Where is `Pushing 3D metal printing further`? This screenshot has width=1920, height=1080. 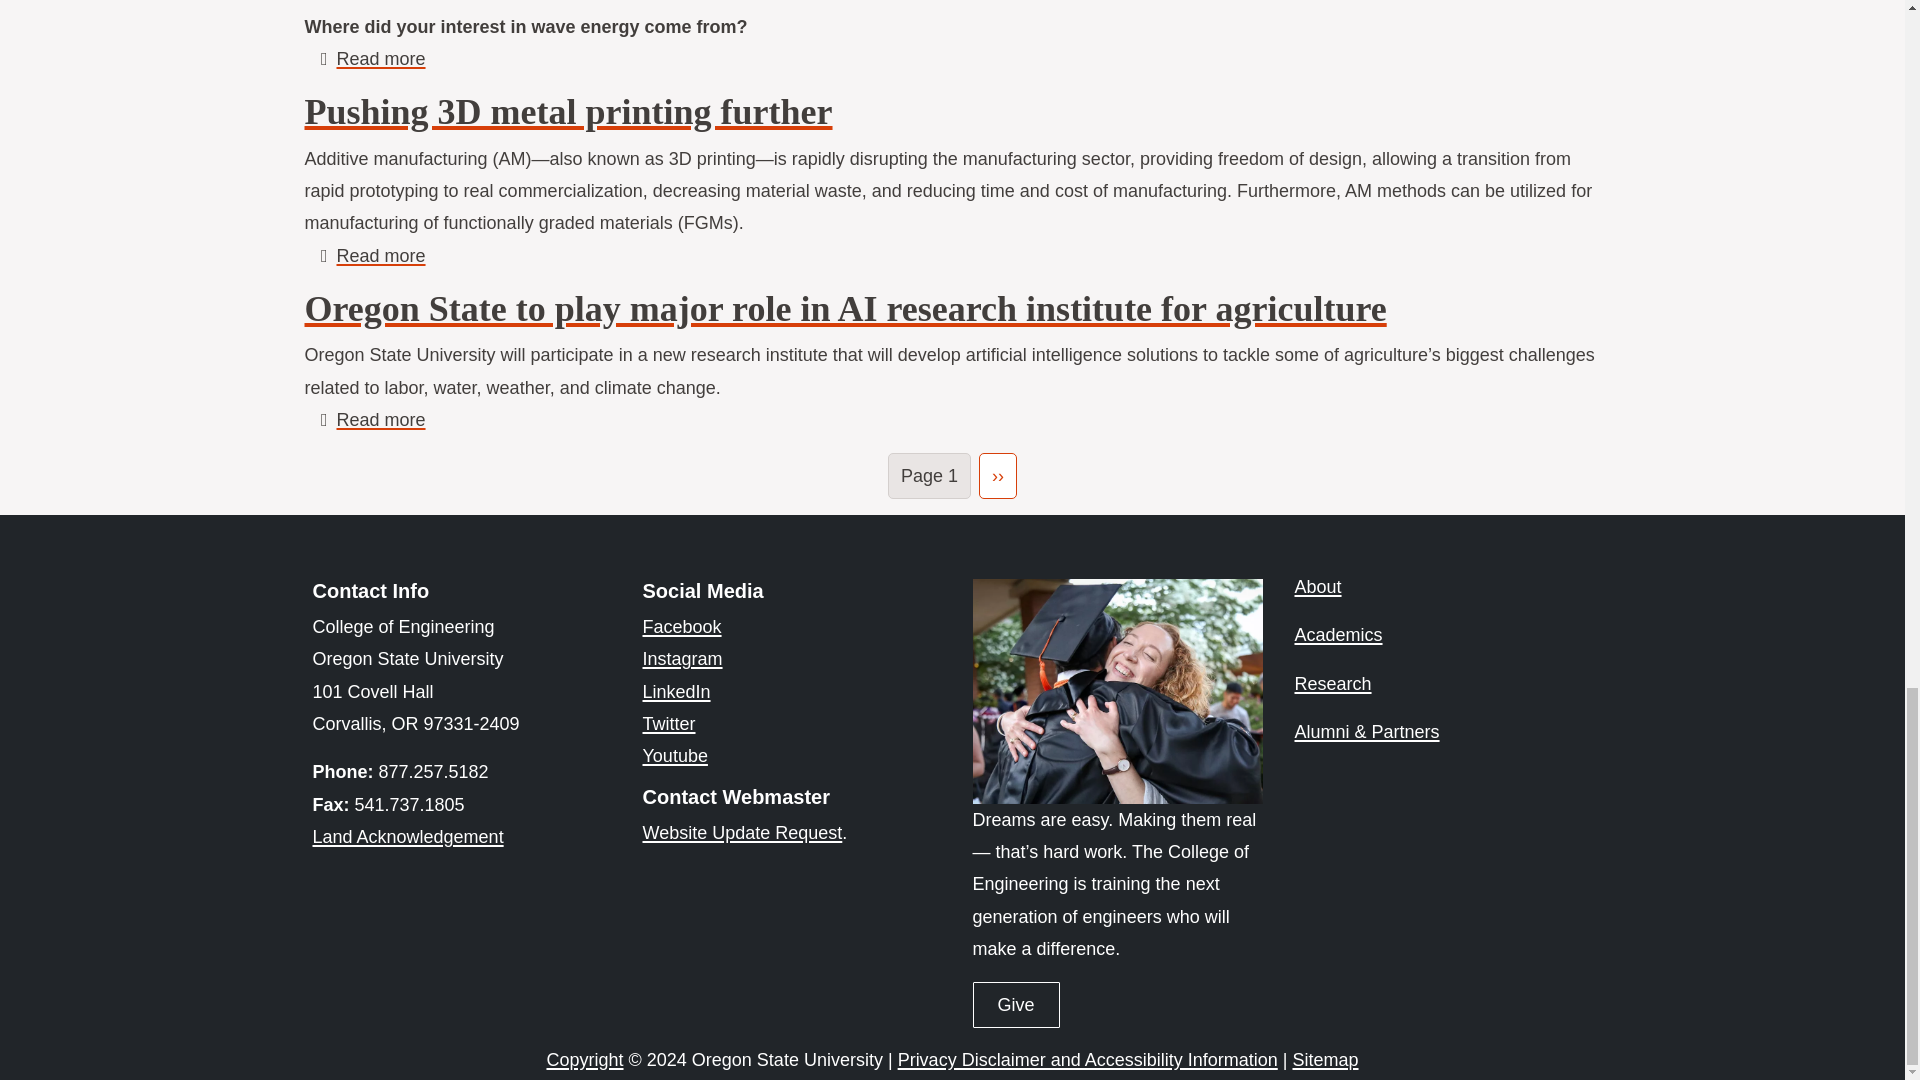 Pushing 3D metal printing further is located at coordinates (380, 256).